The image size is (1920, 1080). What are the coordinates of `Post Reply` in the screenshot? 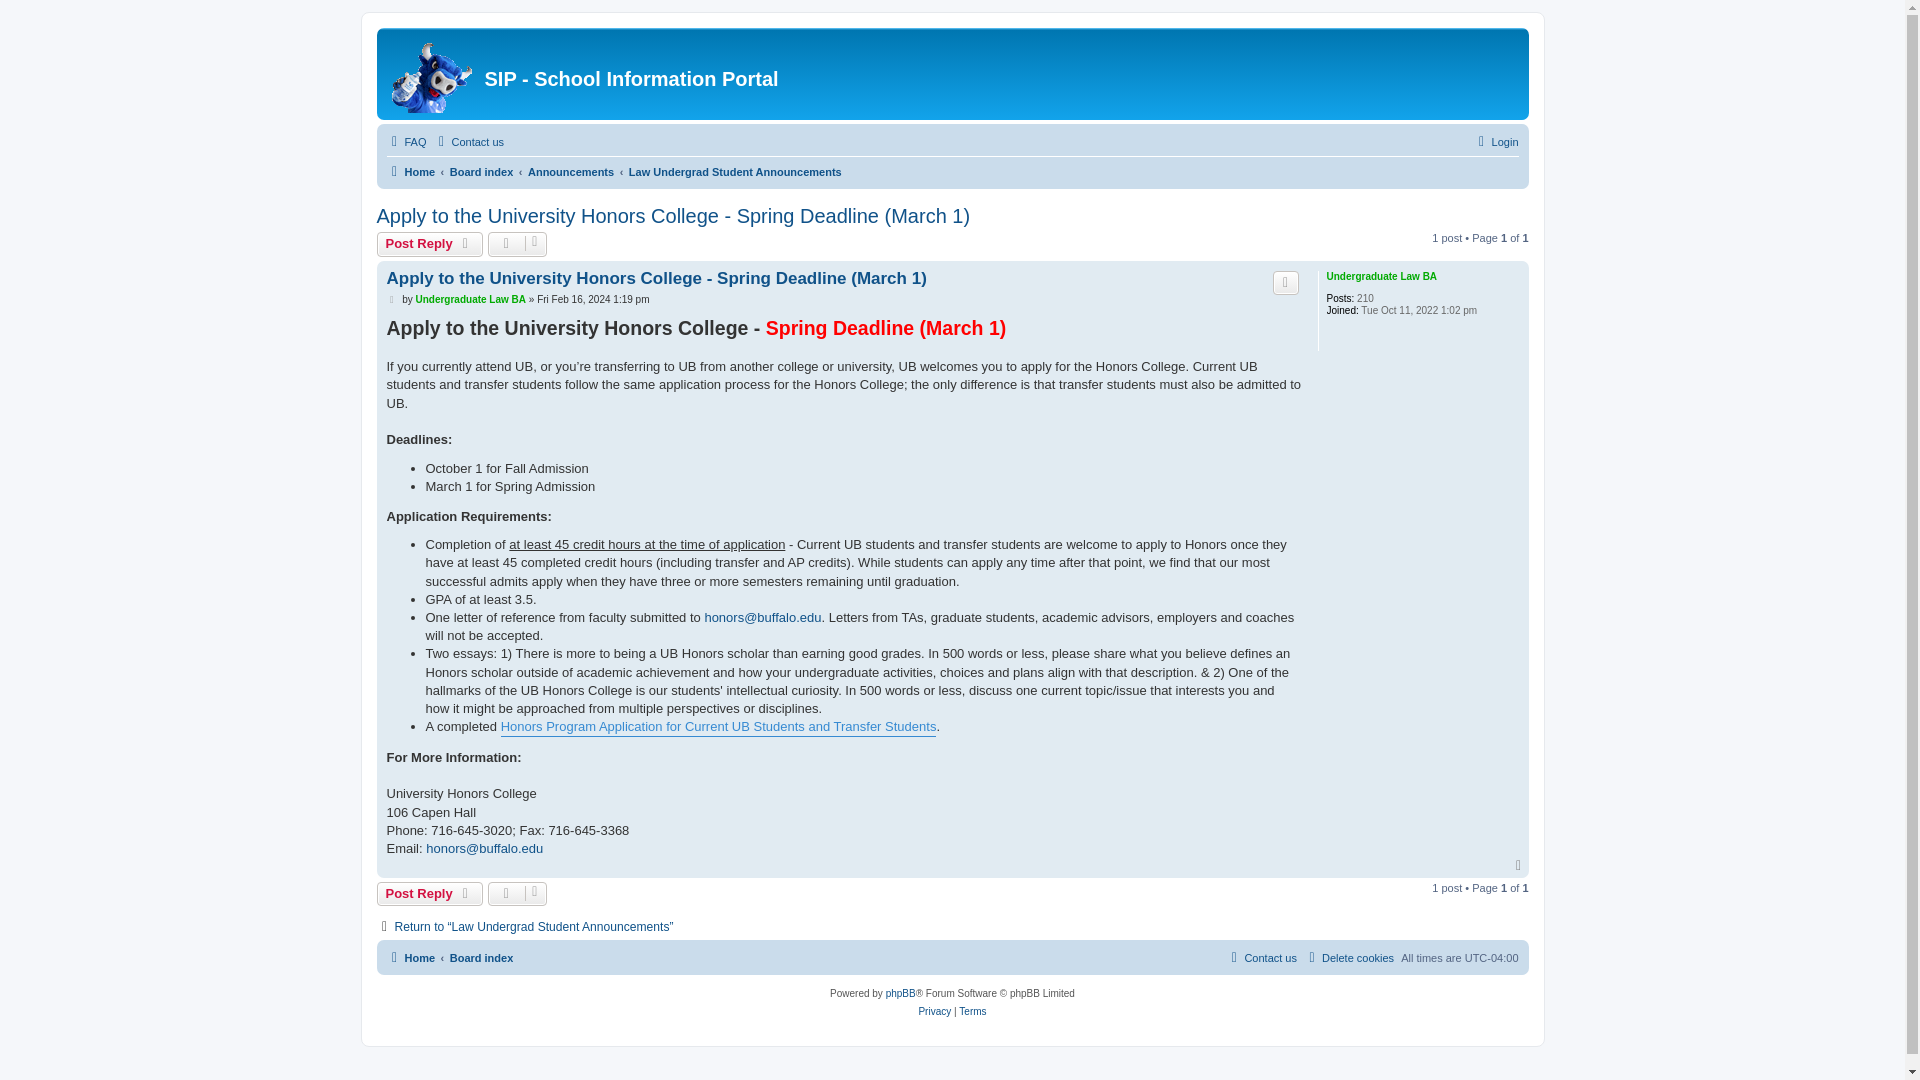 It's located at (430, 894).